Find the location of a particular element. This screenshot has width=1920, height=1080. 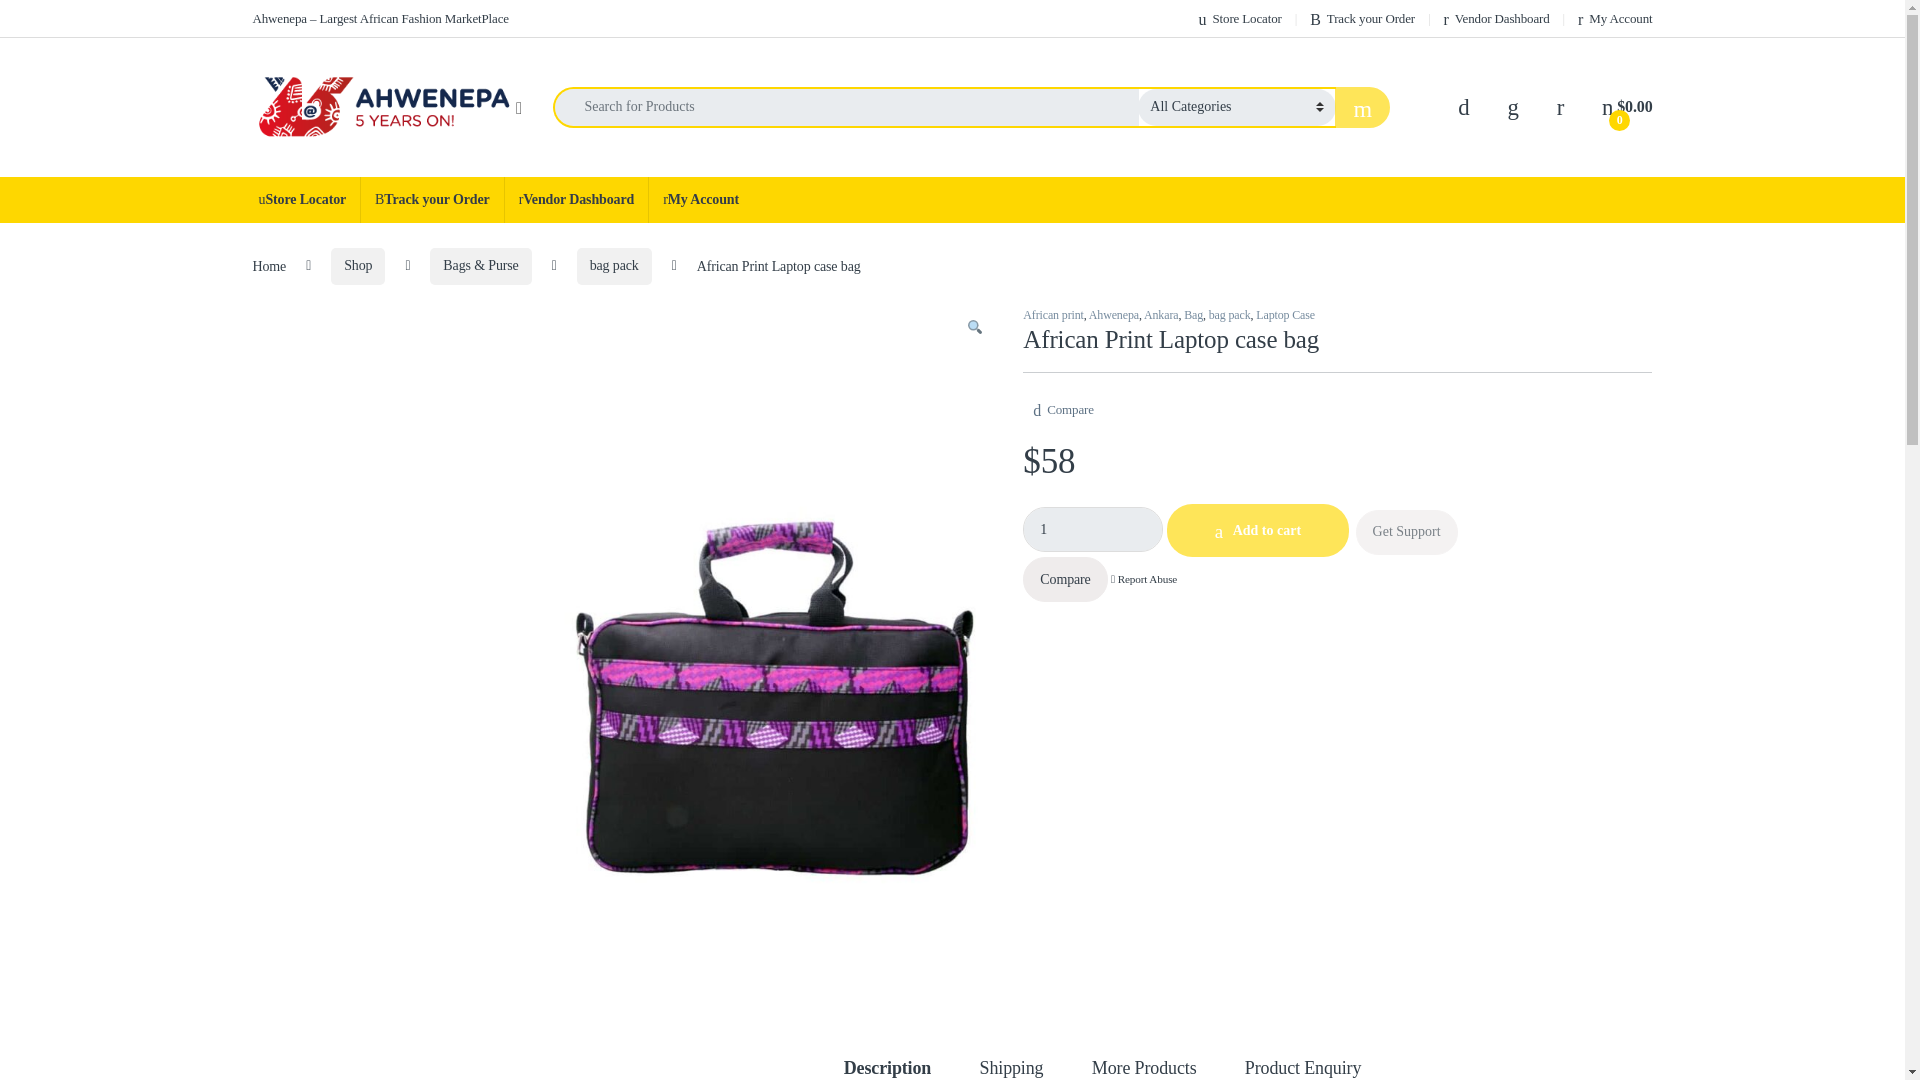

Home is located at coordinates (268, 266).